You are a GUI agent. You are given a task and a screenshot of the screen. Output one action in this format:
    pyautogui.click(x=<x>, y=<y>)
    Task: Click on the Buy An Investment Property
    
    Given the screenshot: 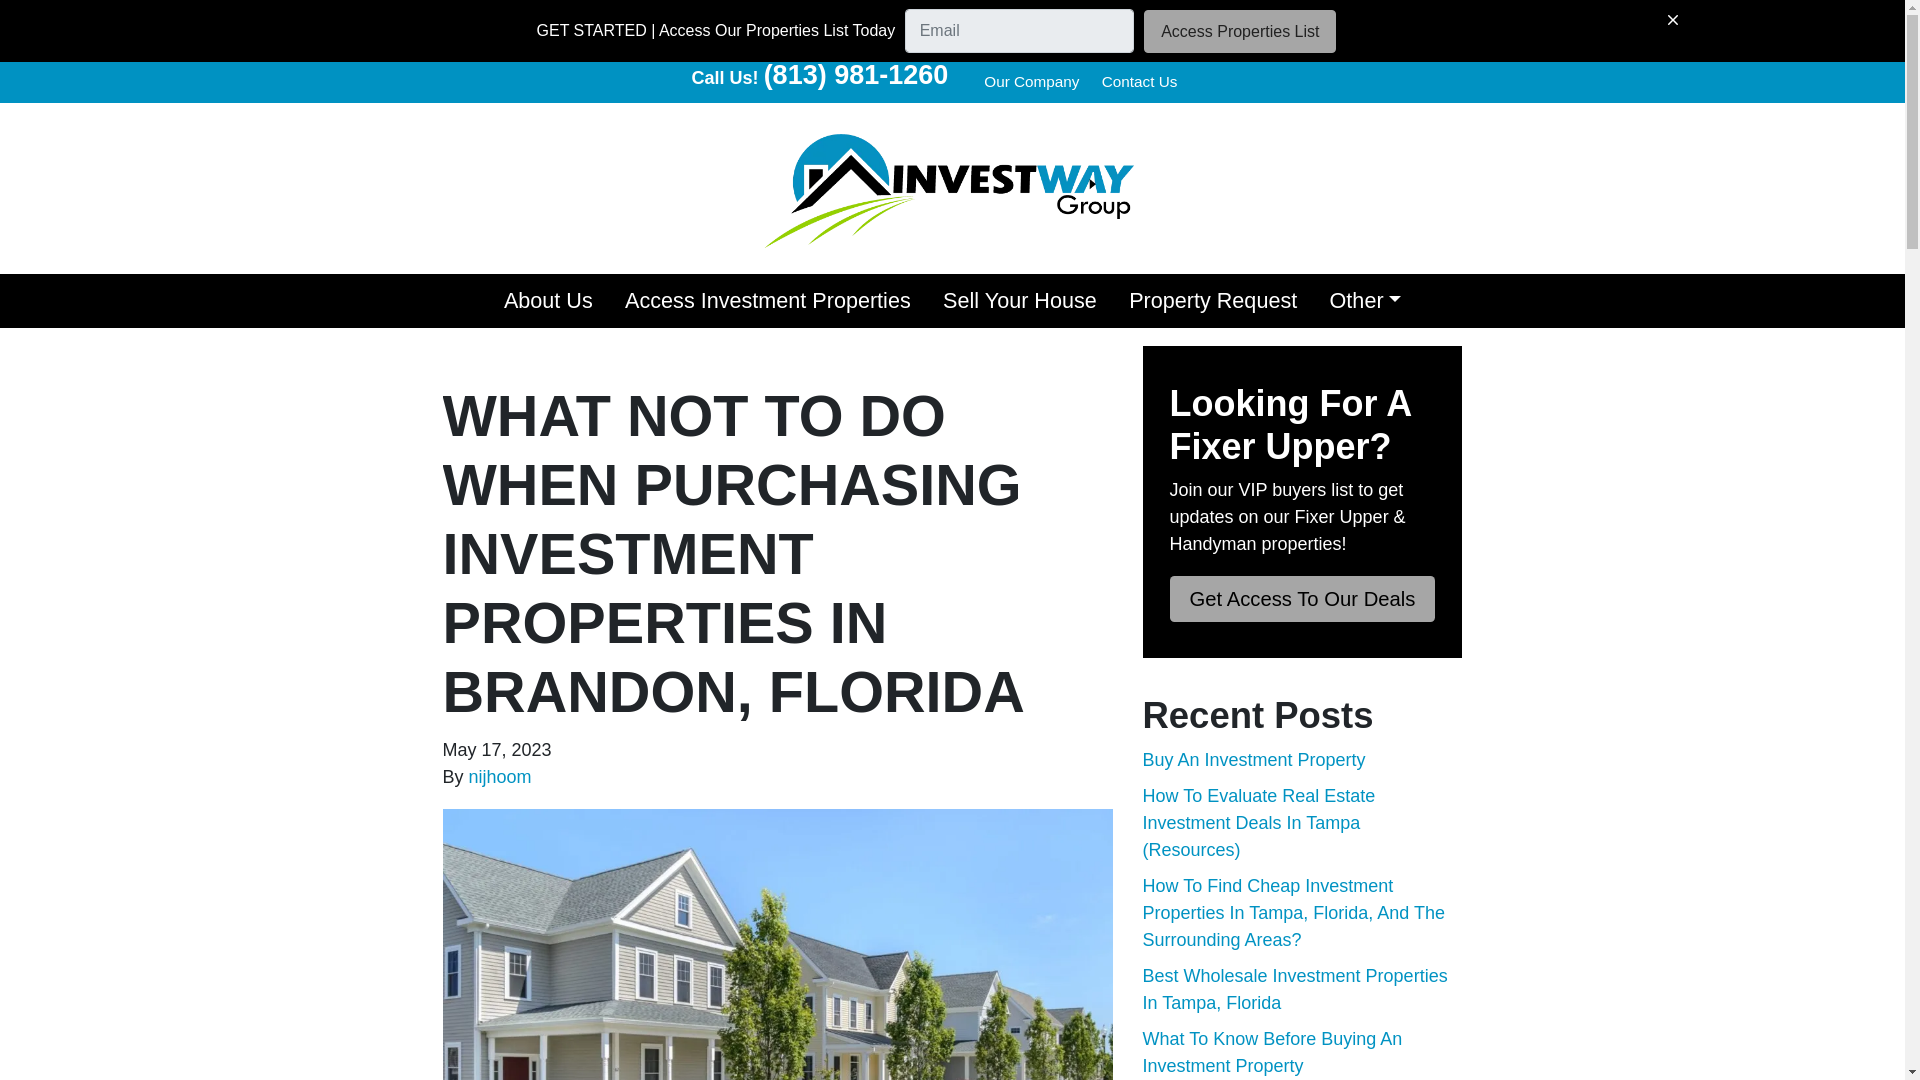 What is the action you would take?
    pyautogui.click(x=1254, y=760)
    